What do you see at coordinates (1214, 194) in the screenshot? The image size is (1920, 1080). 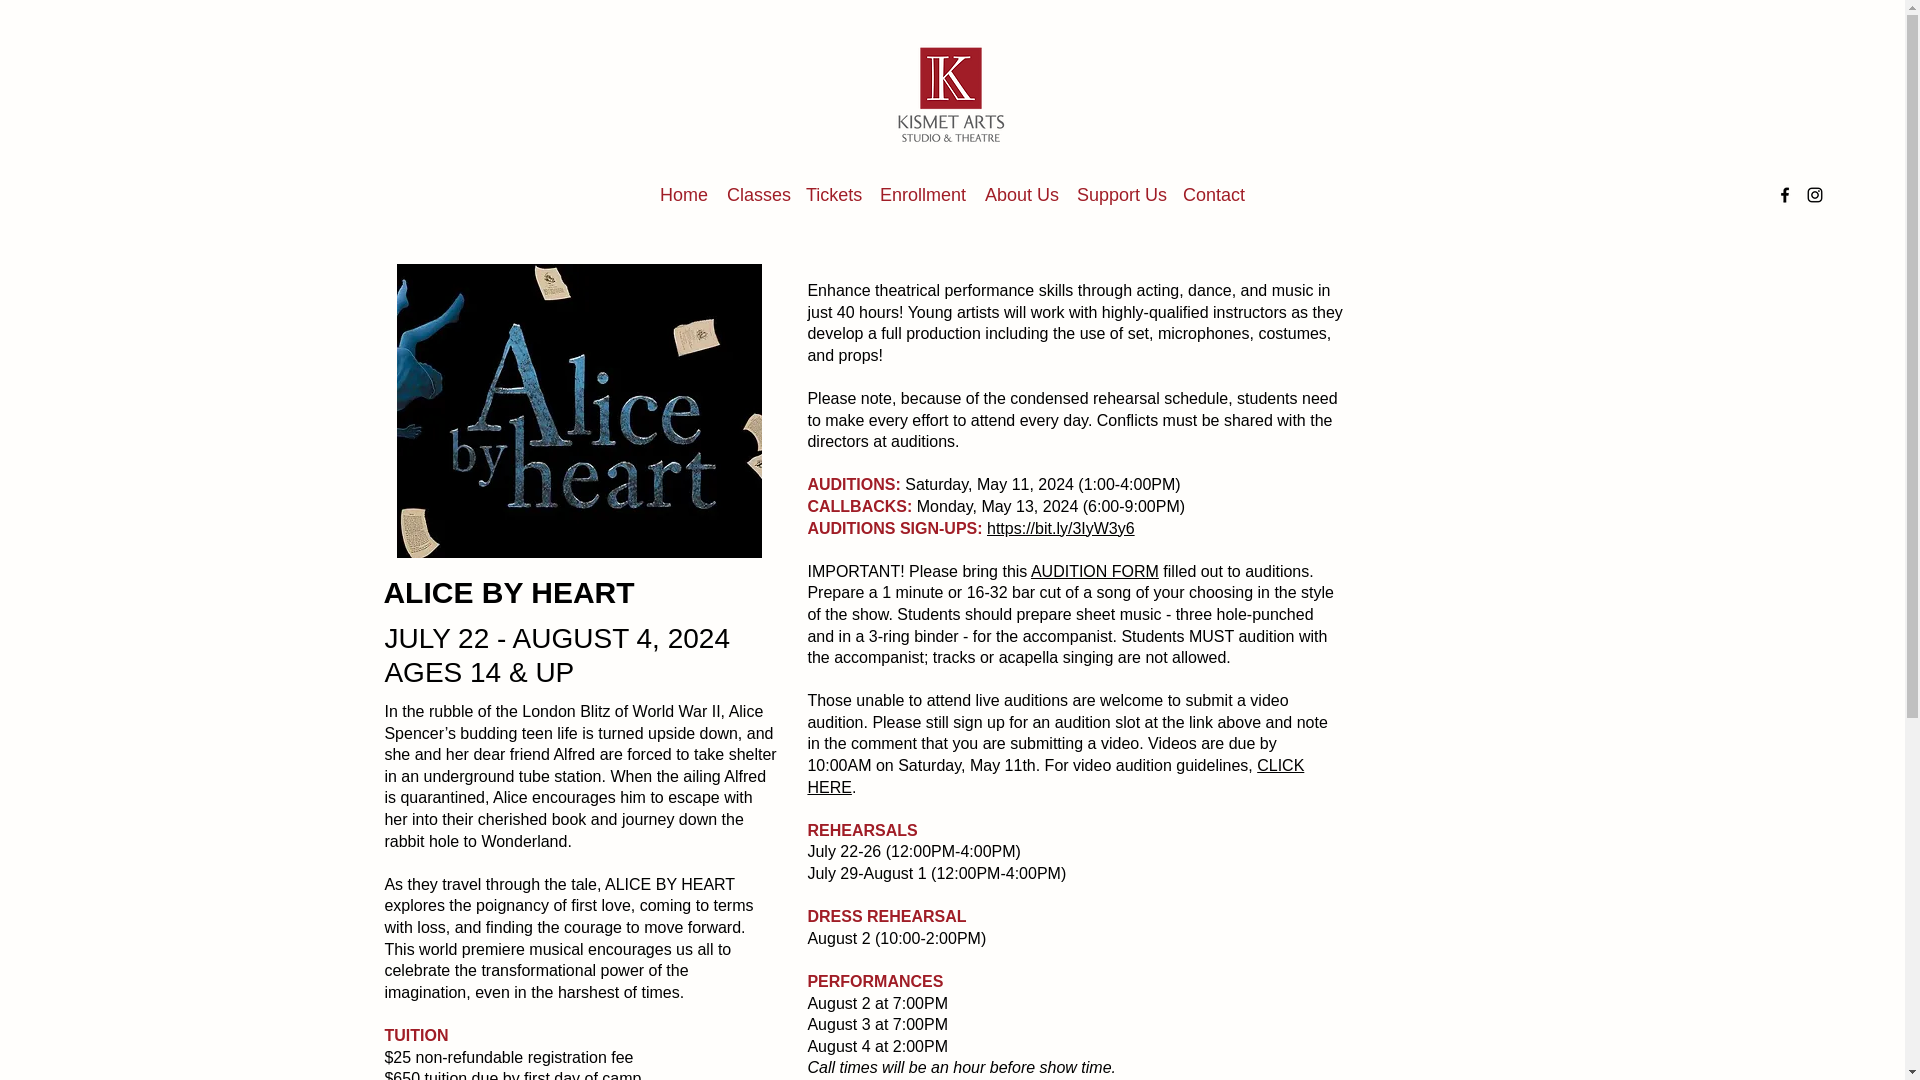 I see `Contact` at bounding box center [1214, 194].